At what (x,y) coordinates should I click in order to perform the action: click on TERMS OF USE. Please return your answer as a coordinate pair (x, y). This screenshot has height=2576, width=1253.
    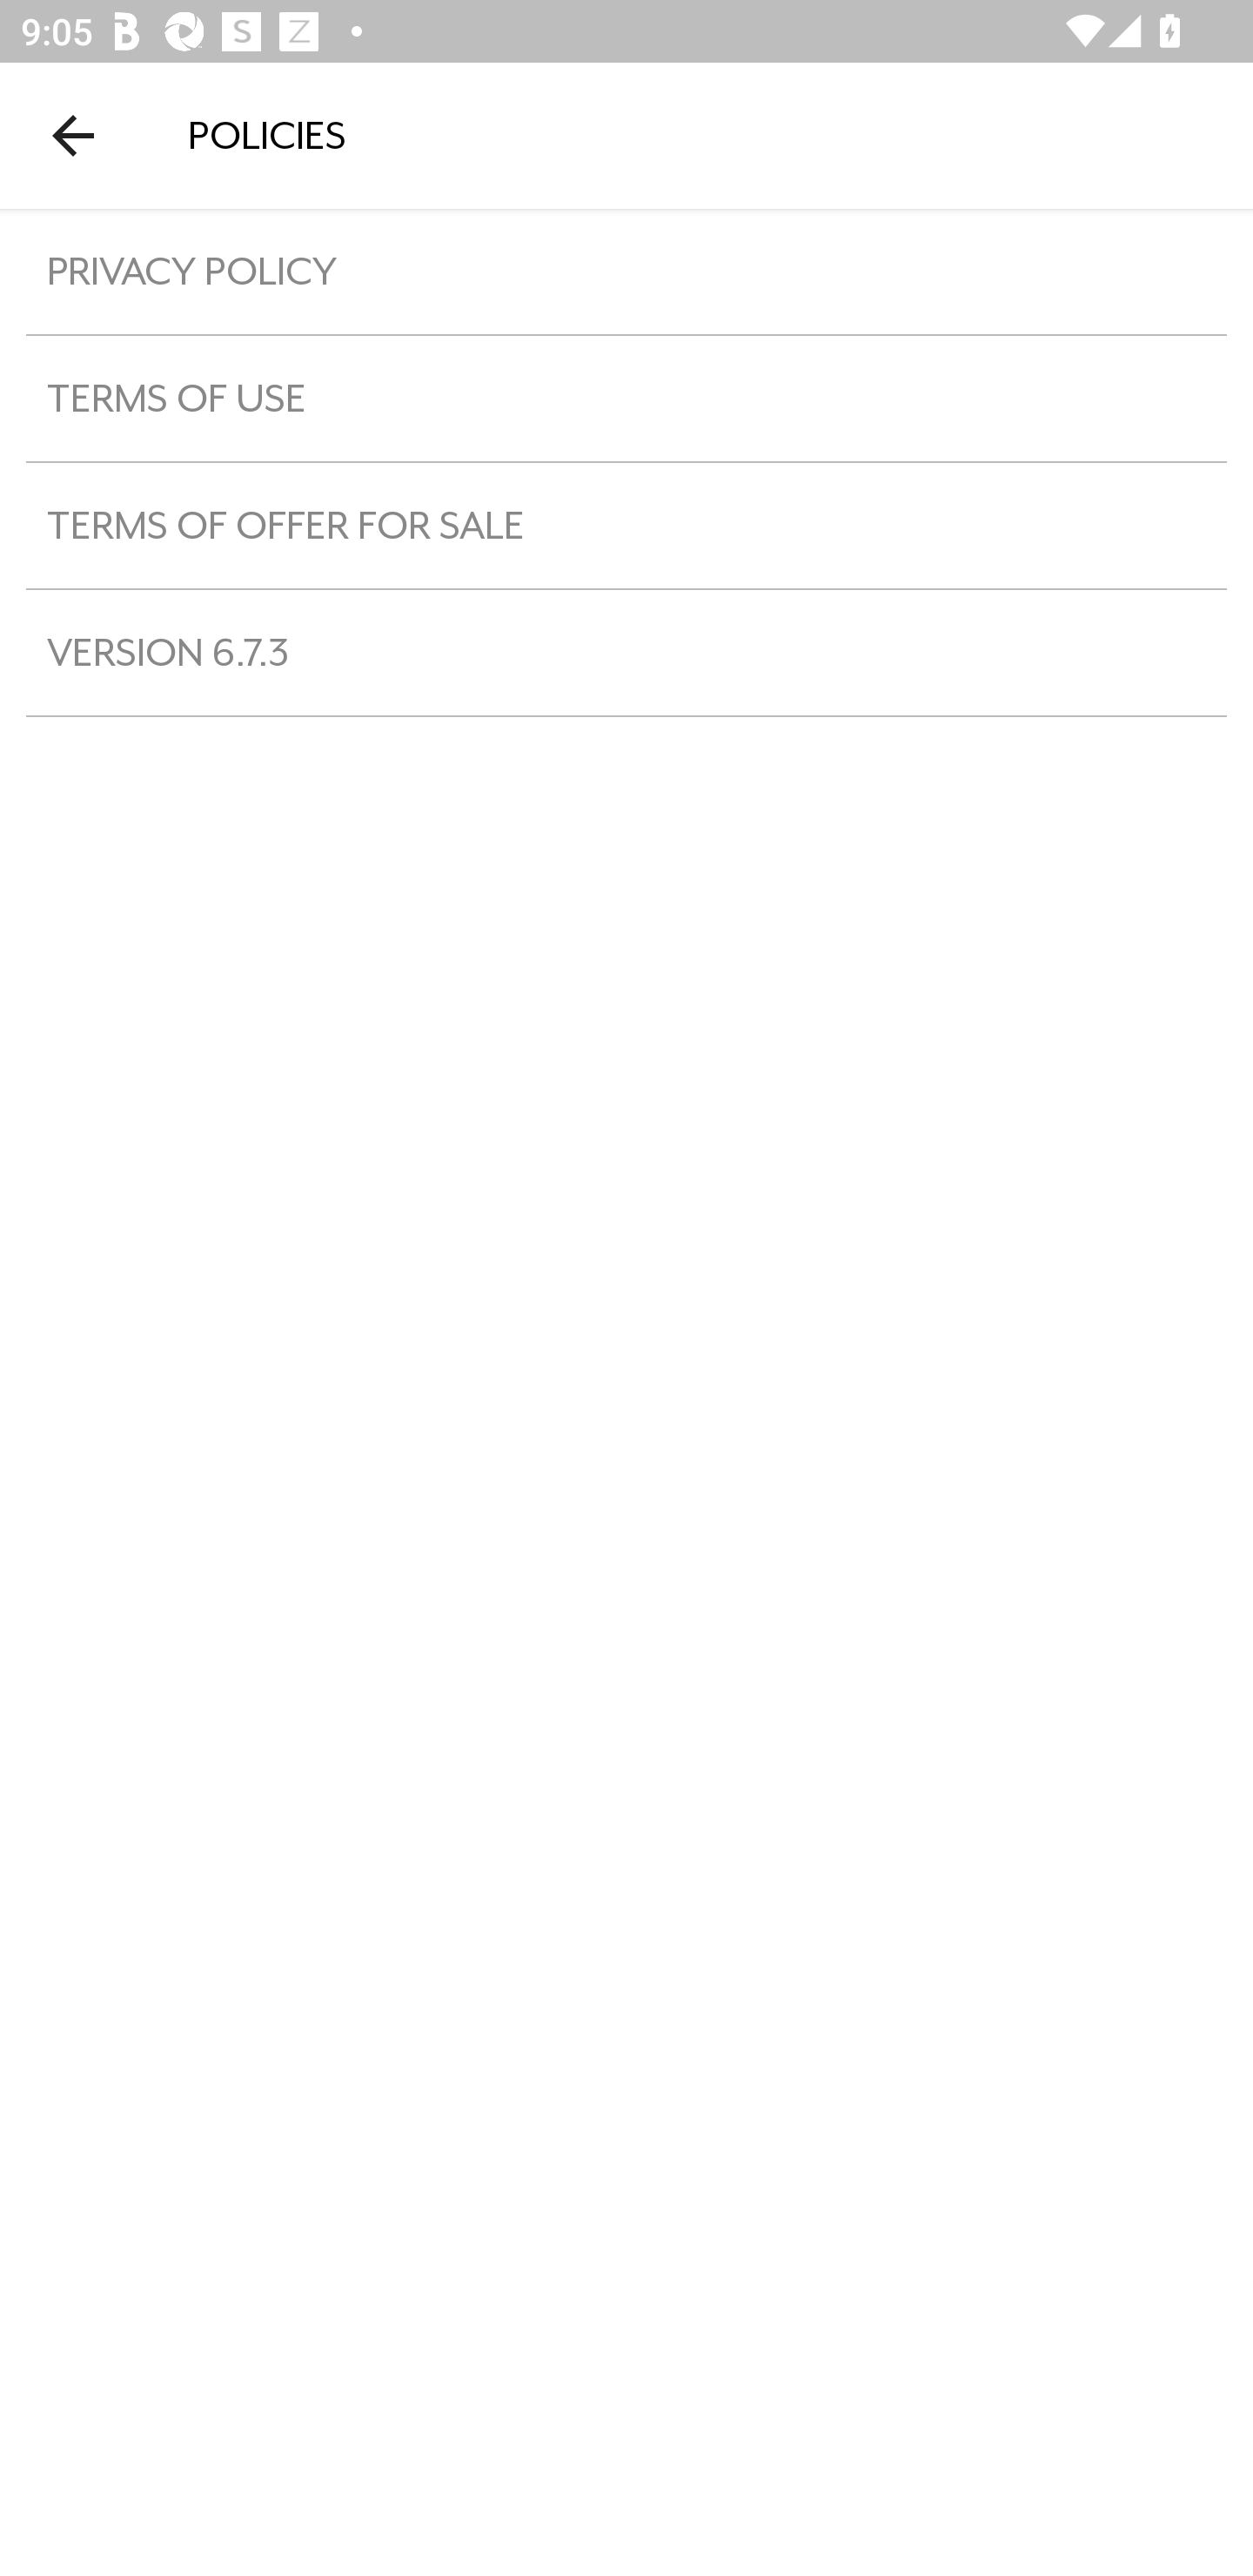
    Looking at the image, I should click on (626, 397).